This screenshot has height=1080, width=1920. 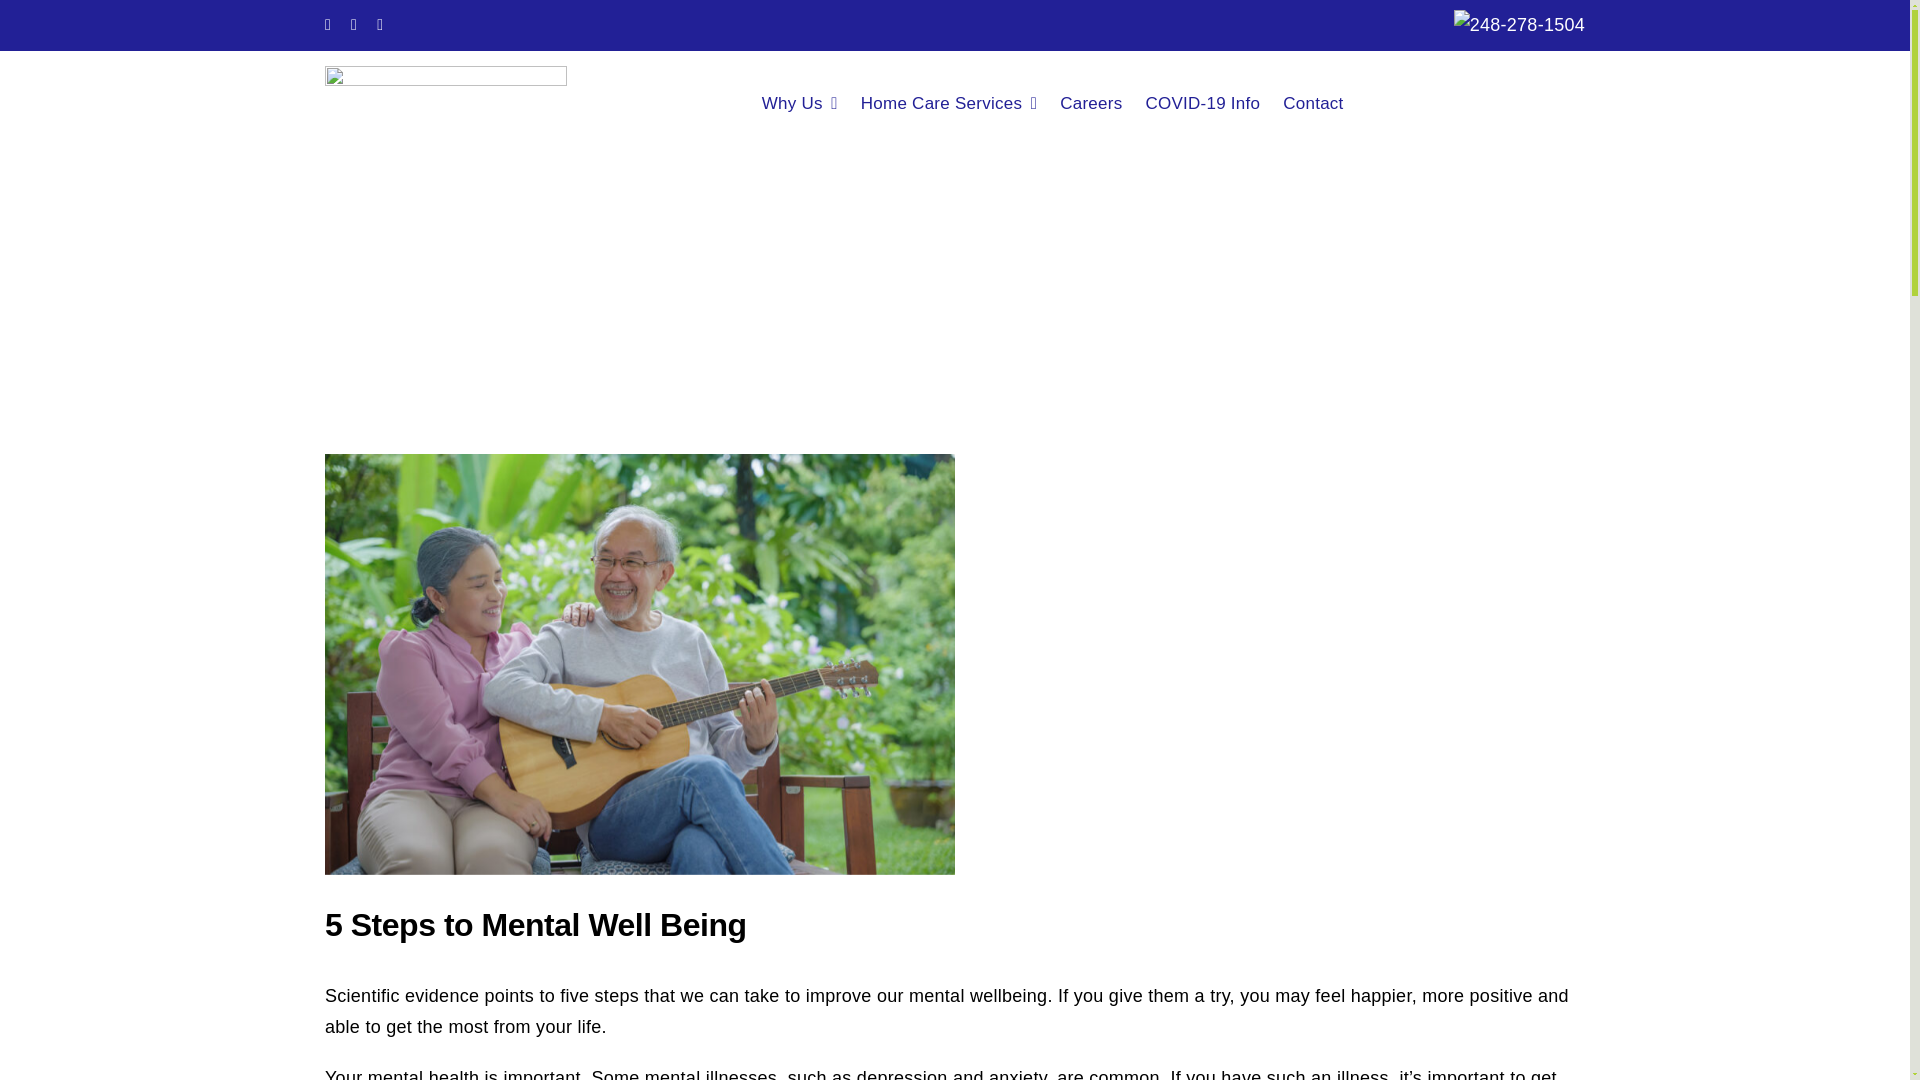 What do you see at coordinates (811, 102) in the screenshot?
I see `Why Us` at bounding box center [811, 102].